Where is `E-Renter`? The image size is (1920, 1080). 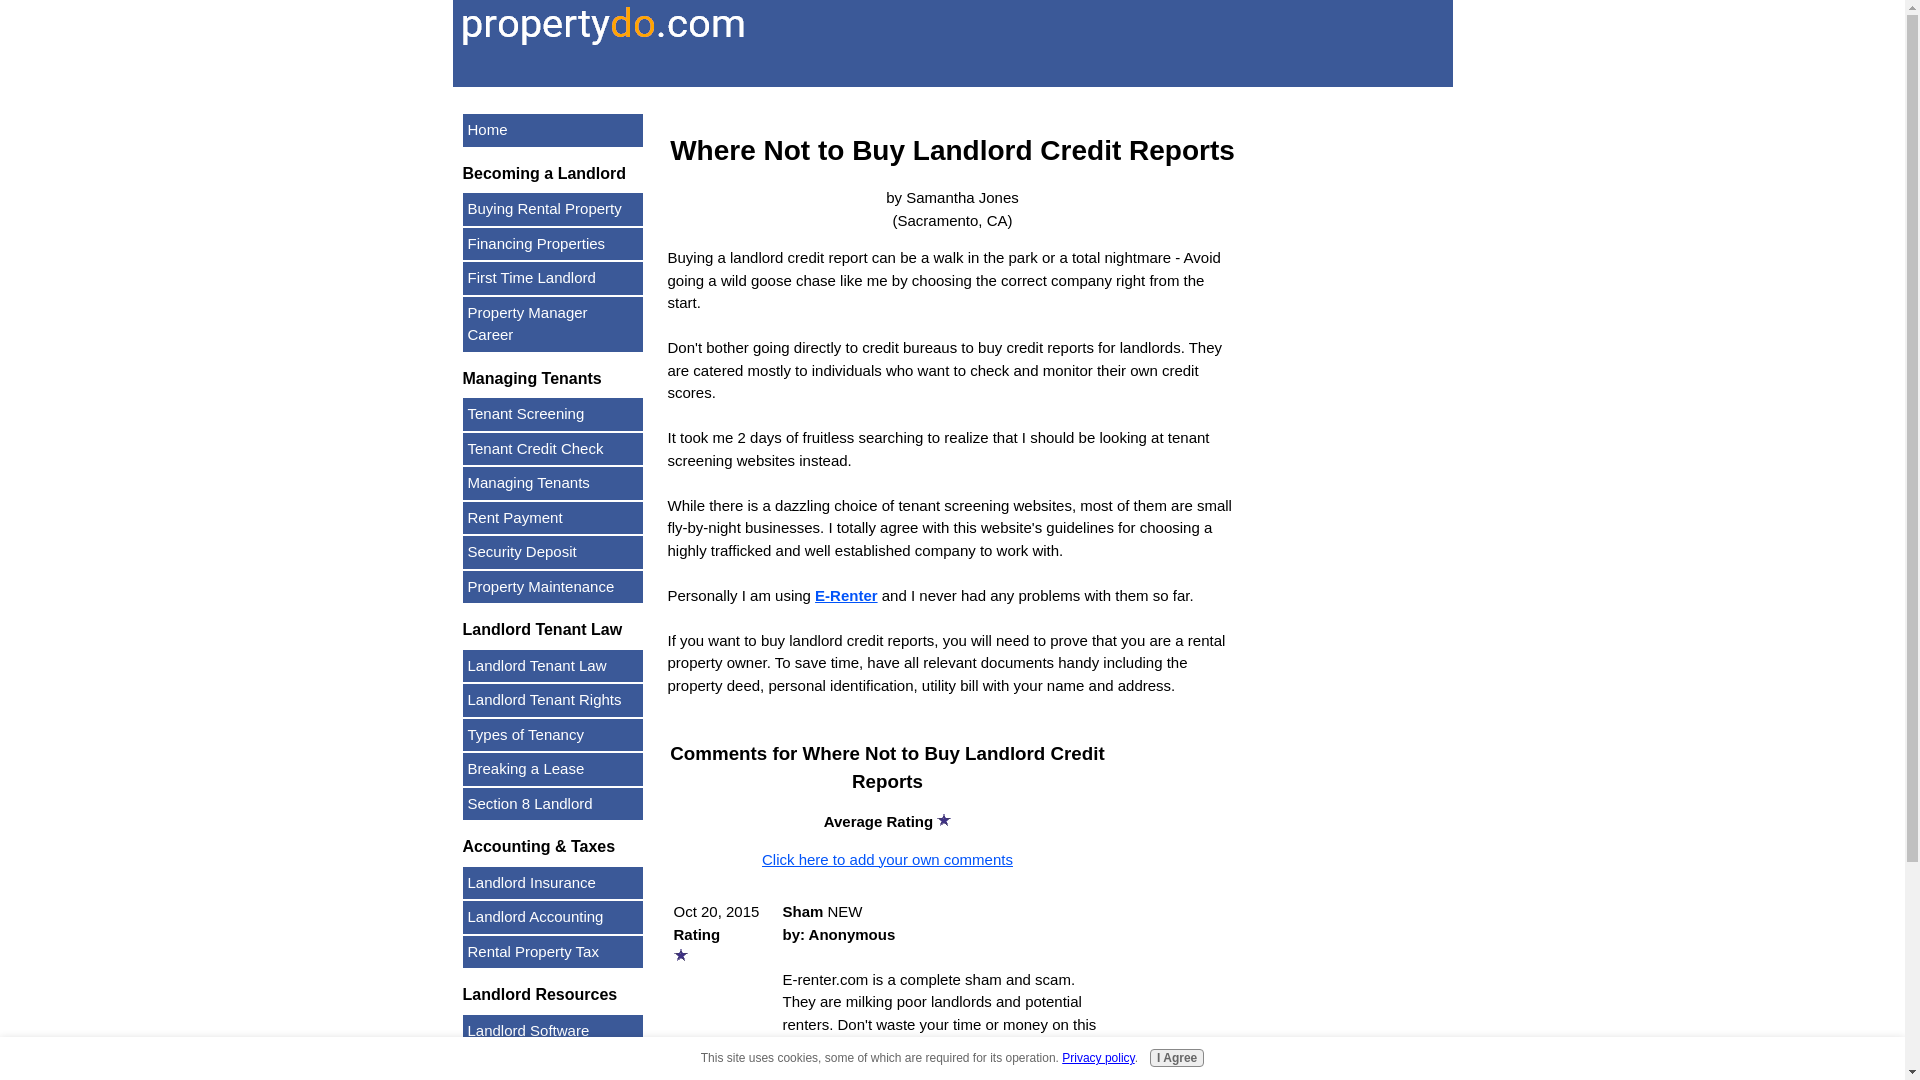
E-Renter is located at coordinates (846, 594).